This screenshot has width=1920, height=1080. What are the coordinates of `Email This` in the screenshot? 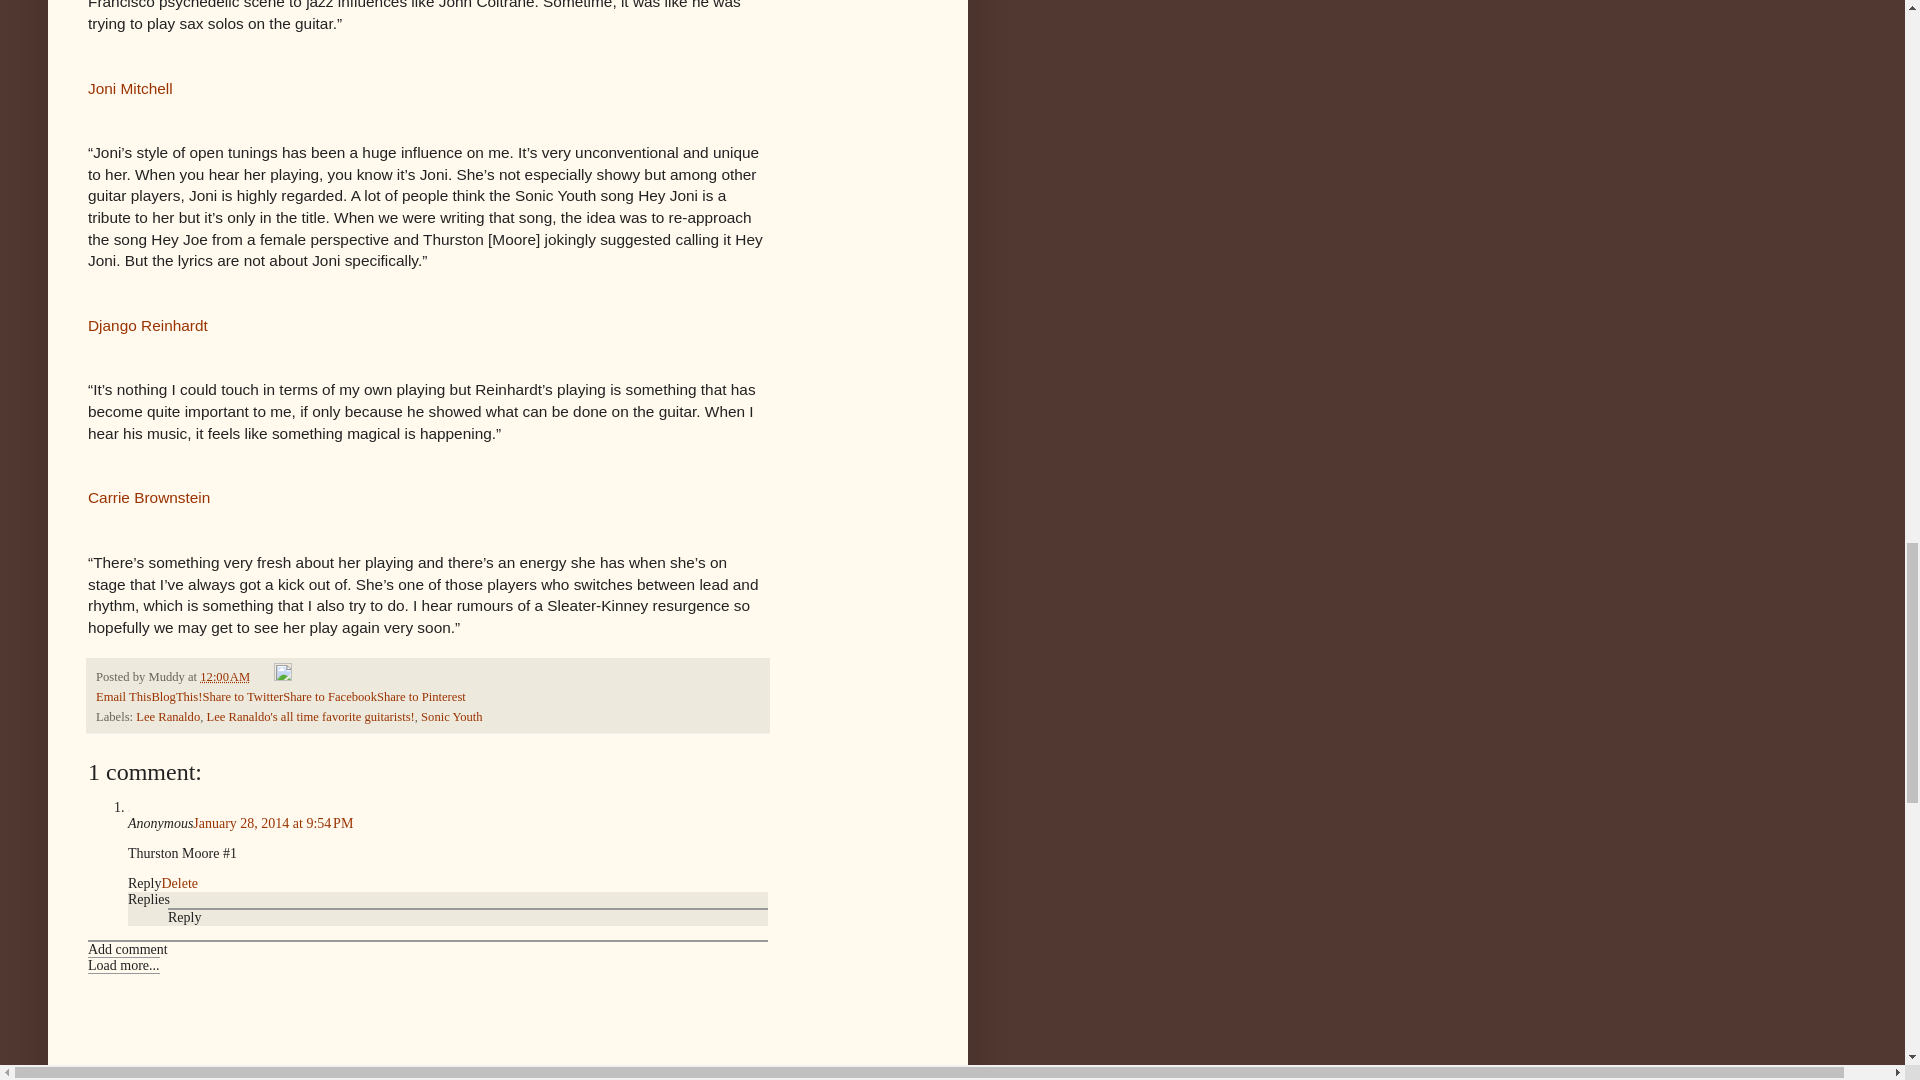 It's located at (124, 697).